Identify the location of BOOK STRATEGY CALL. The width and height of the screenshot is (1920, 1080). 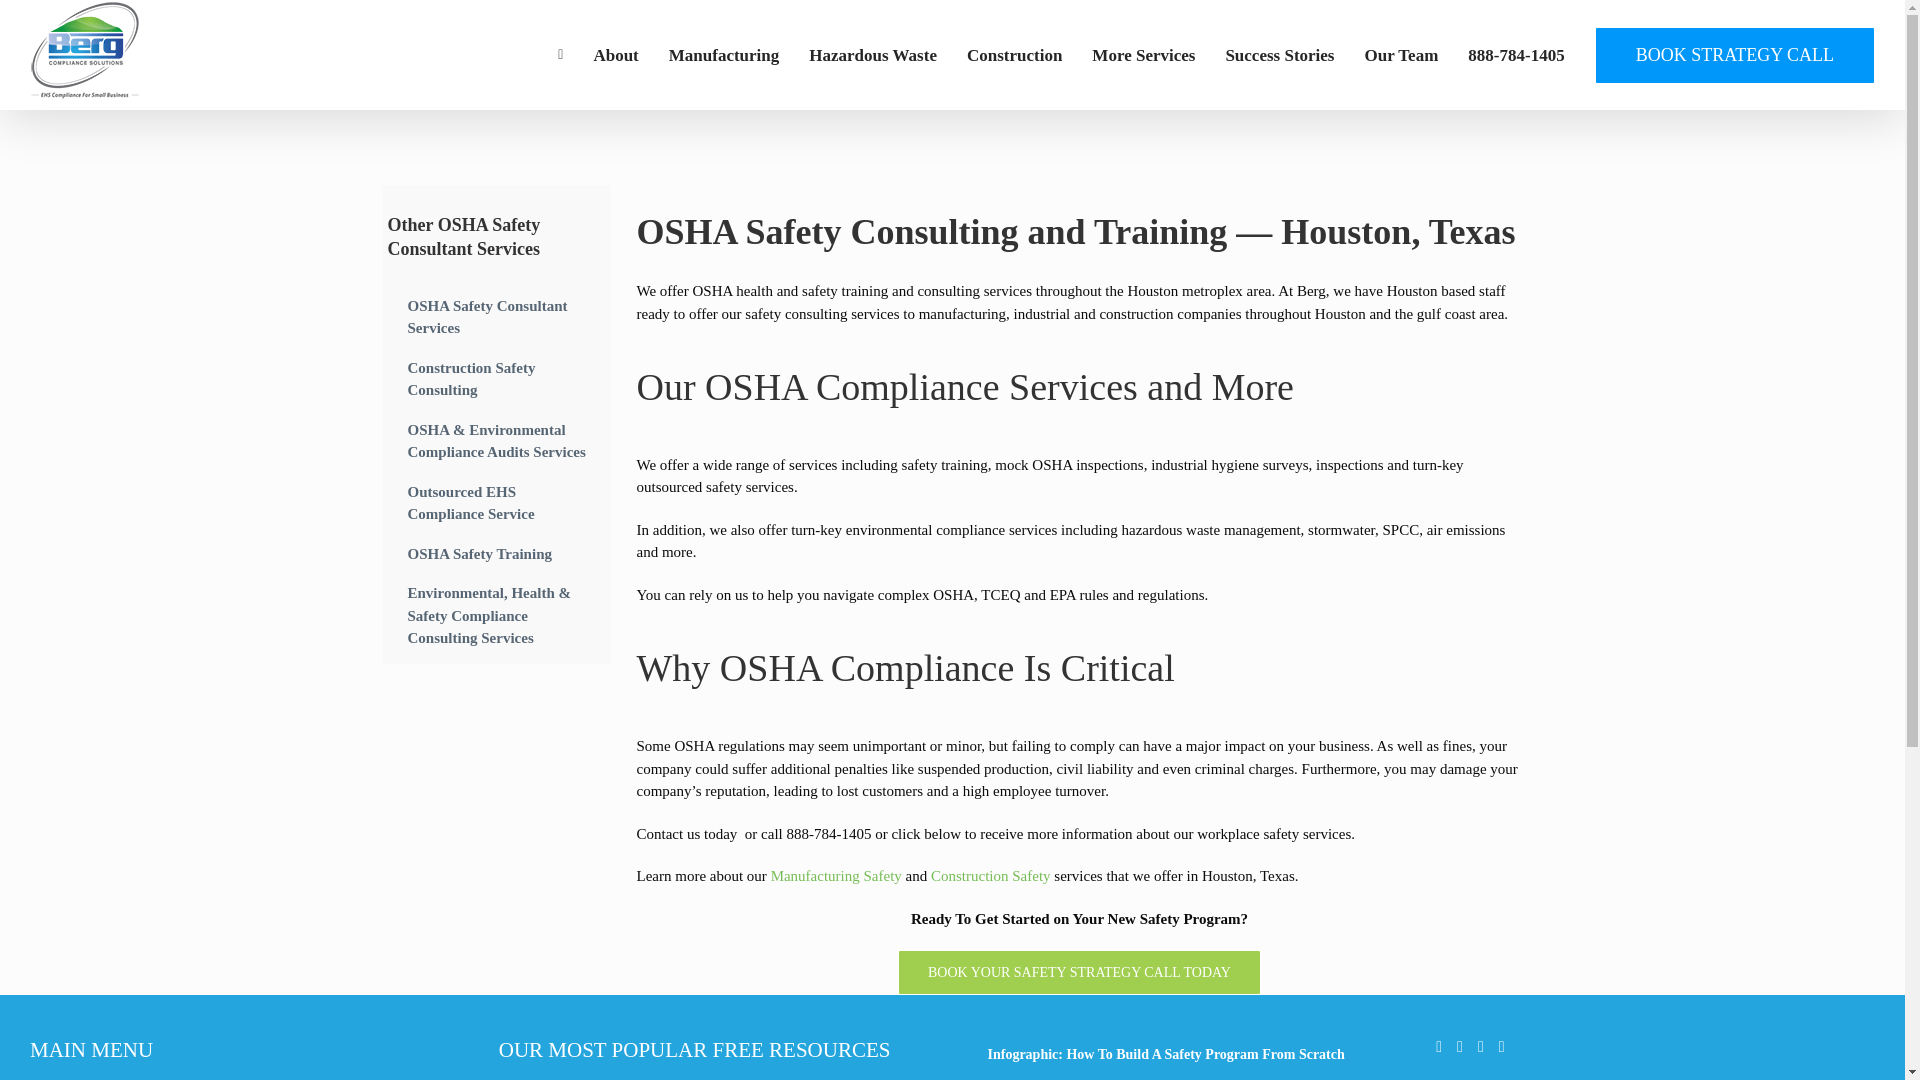
(1735, 55).